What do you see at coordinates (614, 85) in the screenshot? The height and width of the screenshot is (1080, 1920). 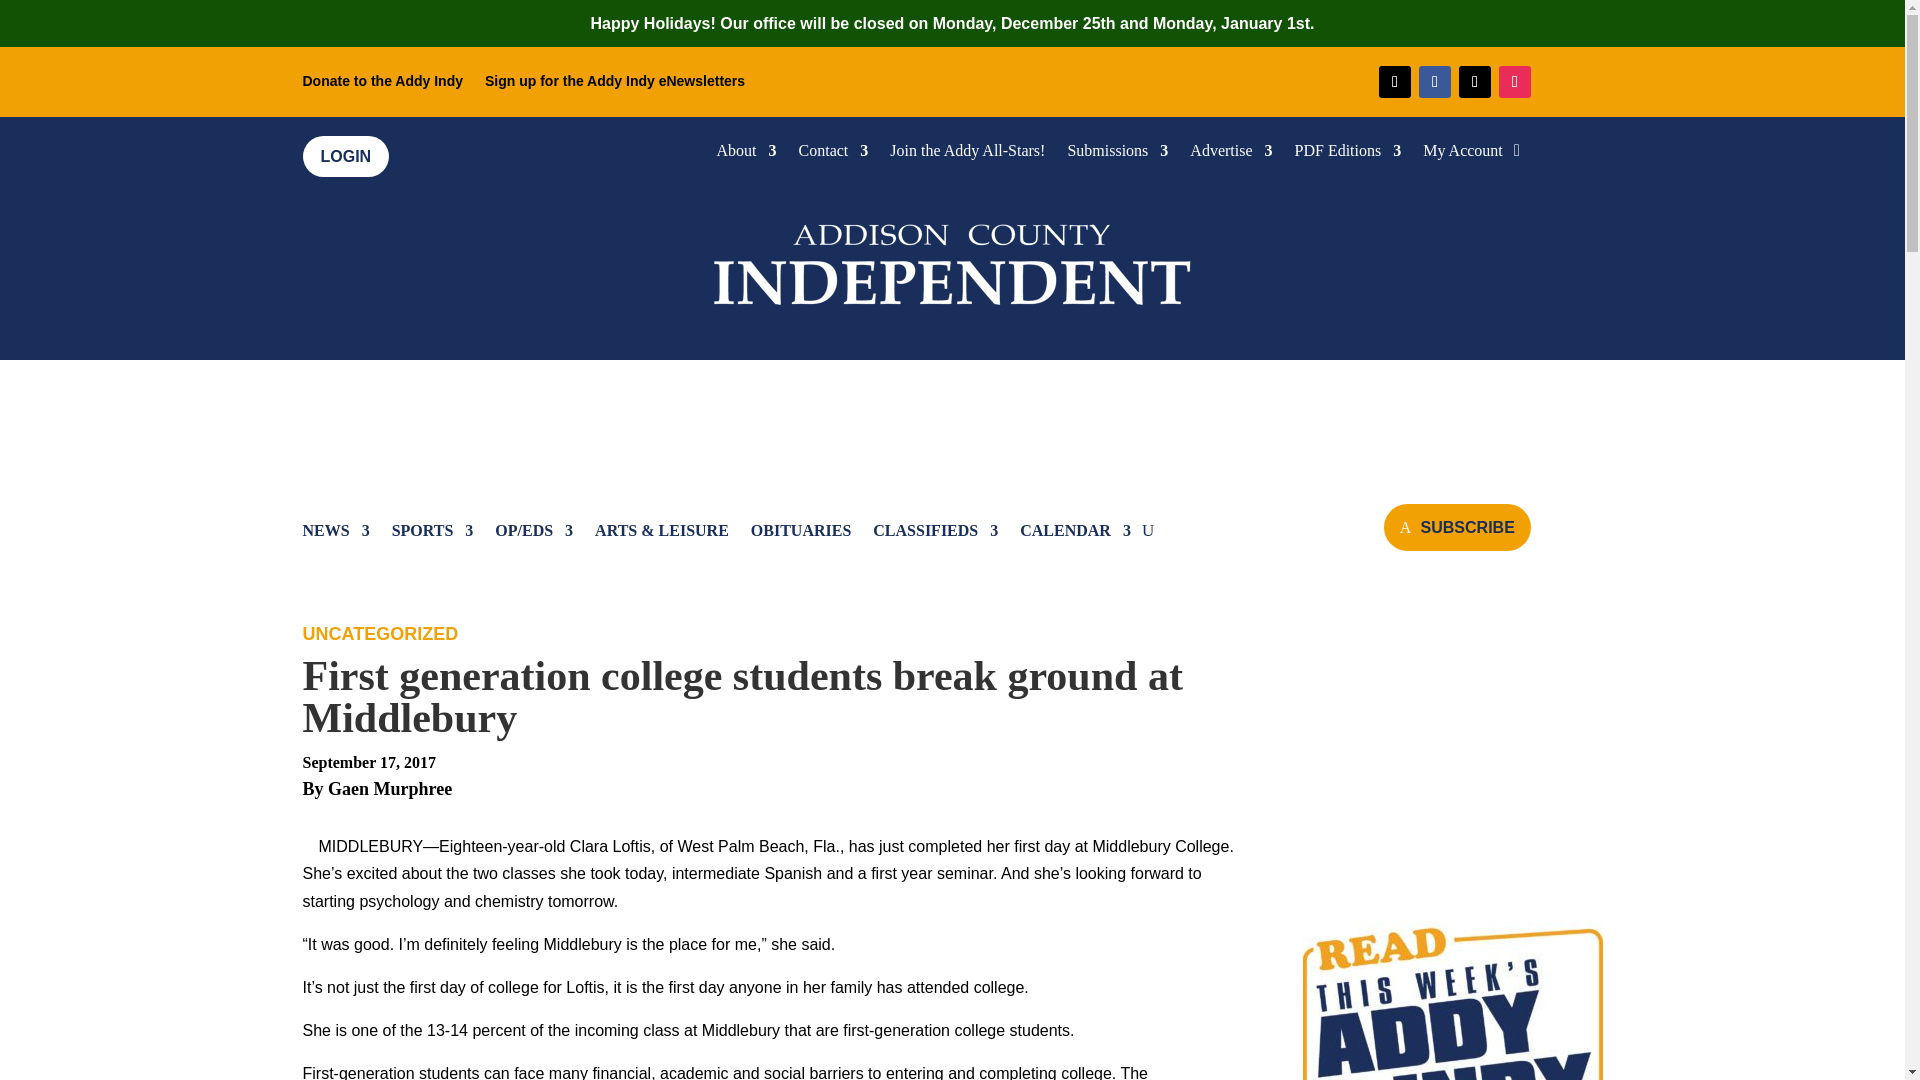 I see `Sign up for the Addy Indy eNewsletters` at bounding box center [614, 85].